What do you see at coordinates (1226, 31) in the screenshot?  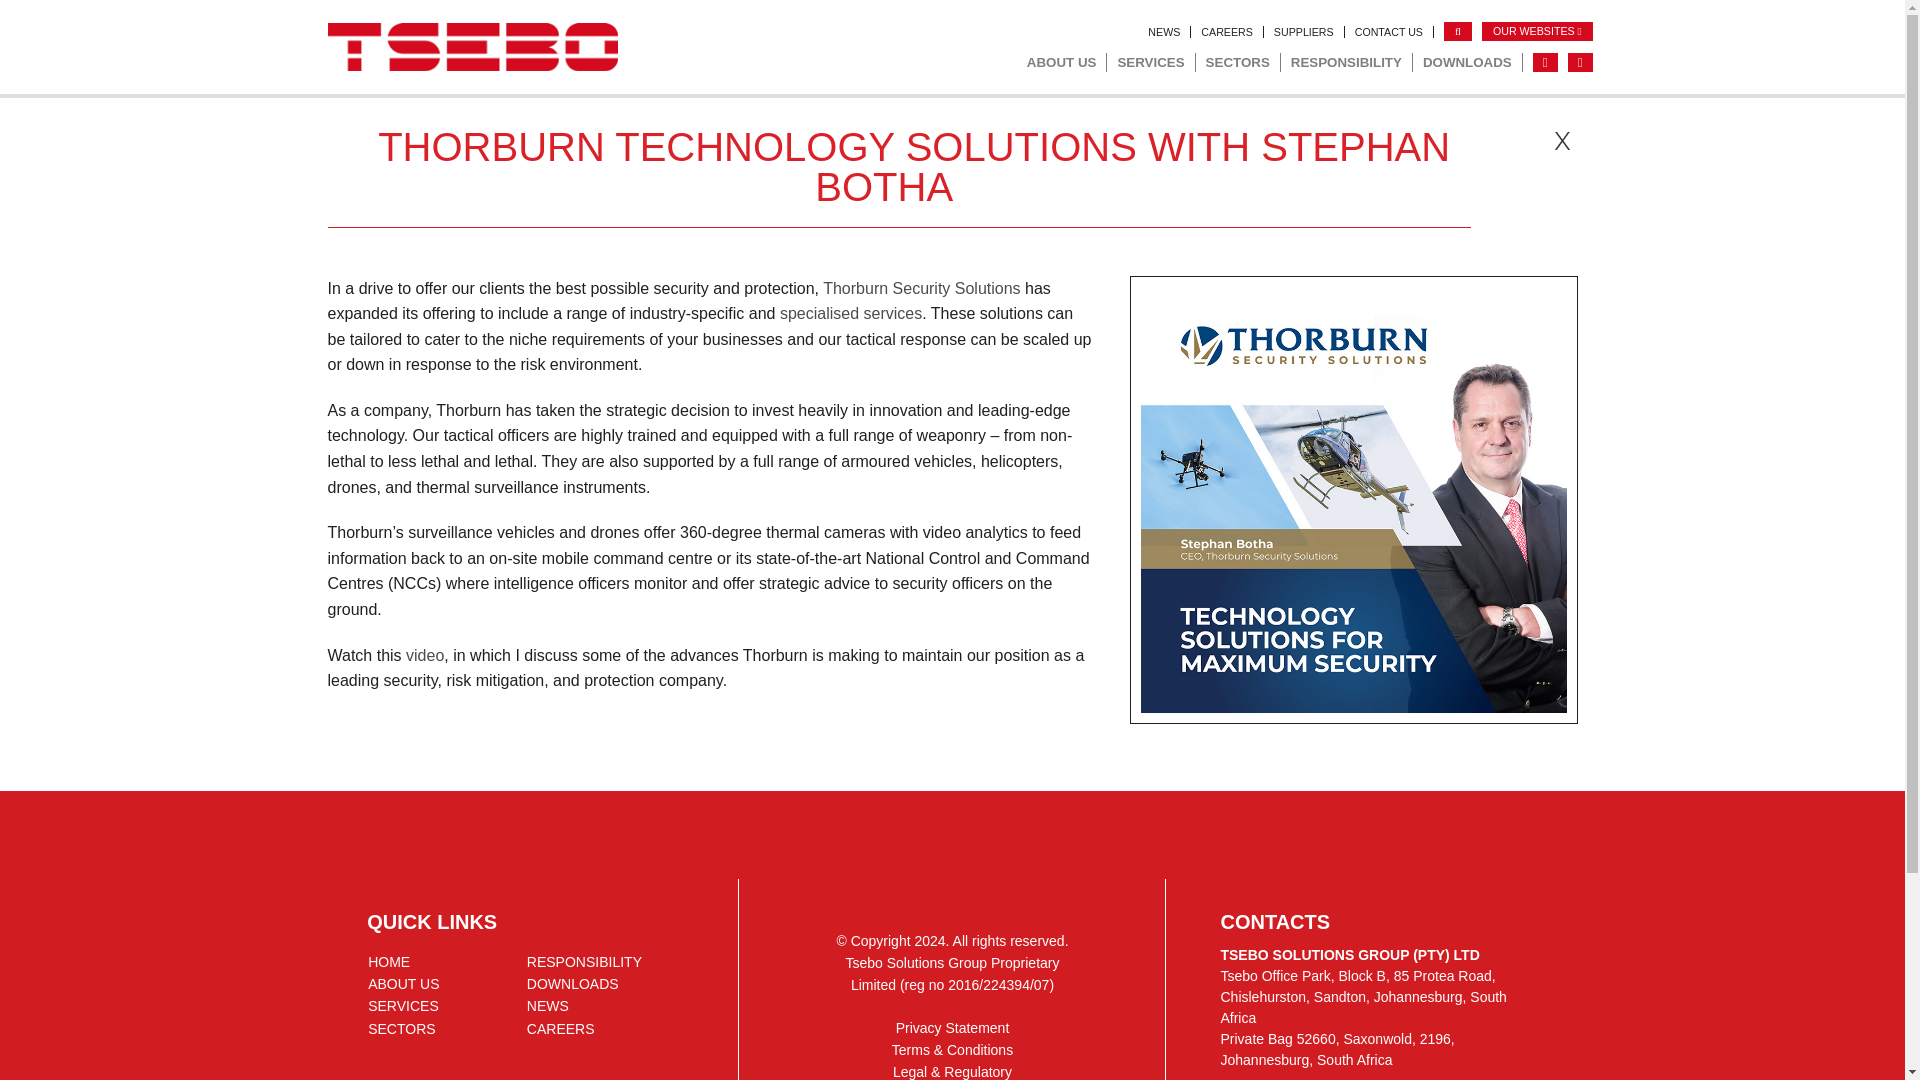 I see `CAREERS` at bounding box center [1226, 31].